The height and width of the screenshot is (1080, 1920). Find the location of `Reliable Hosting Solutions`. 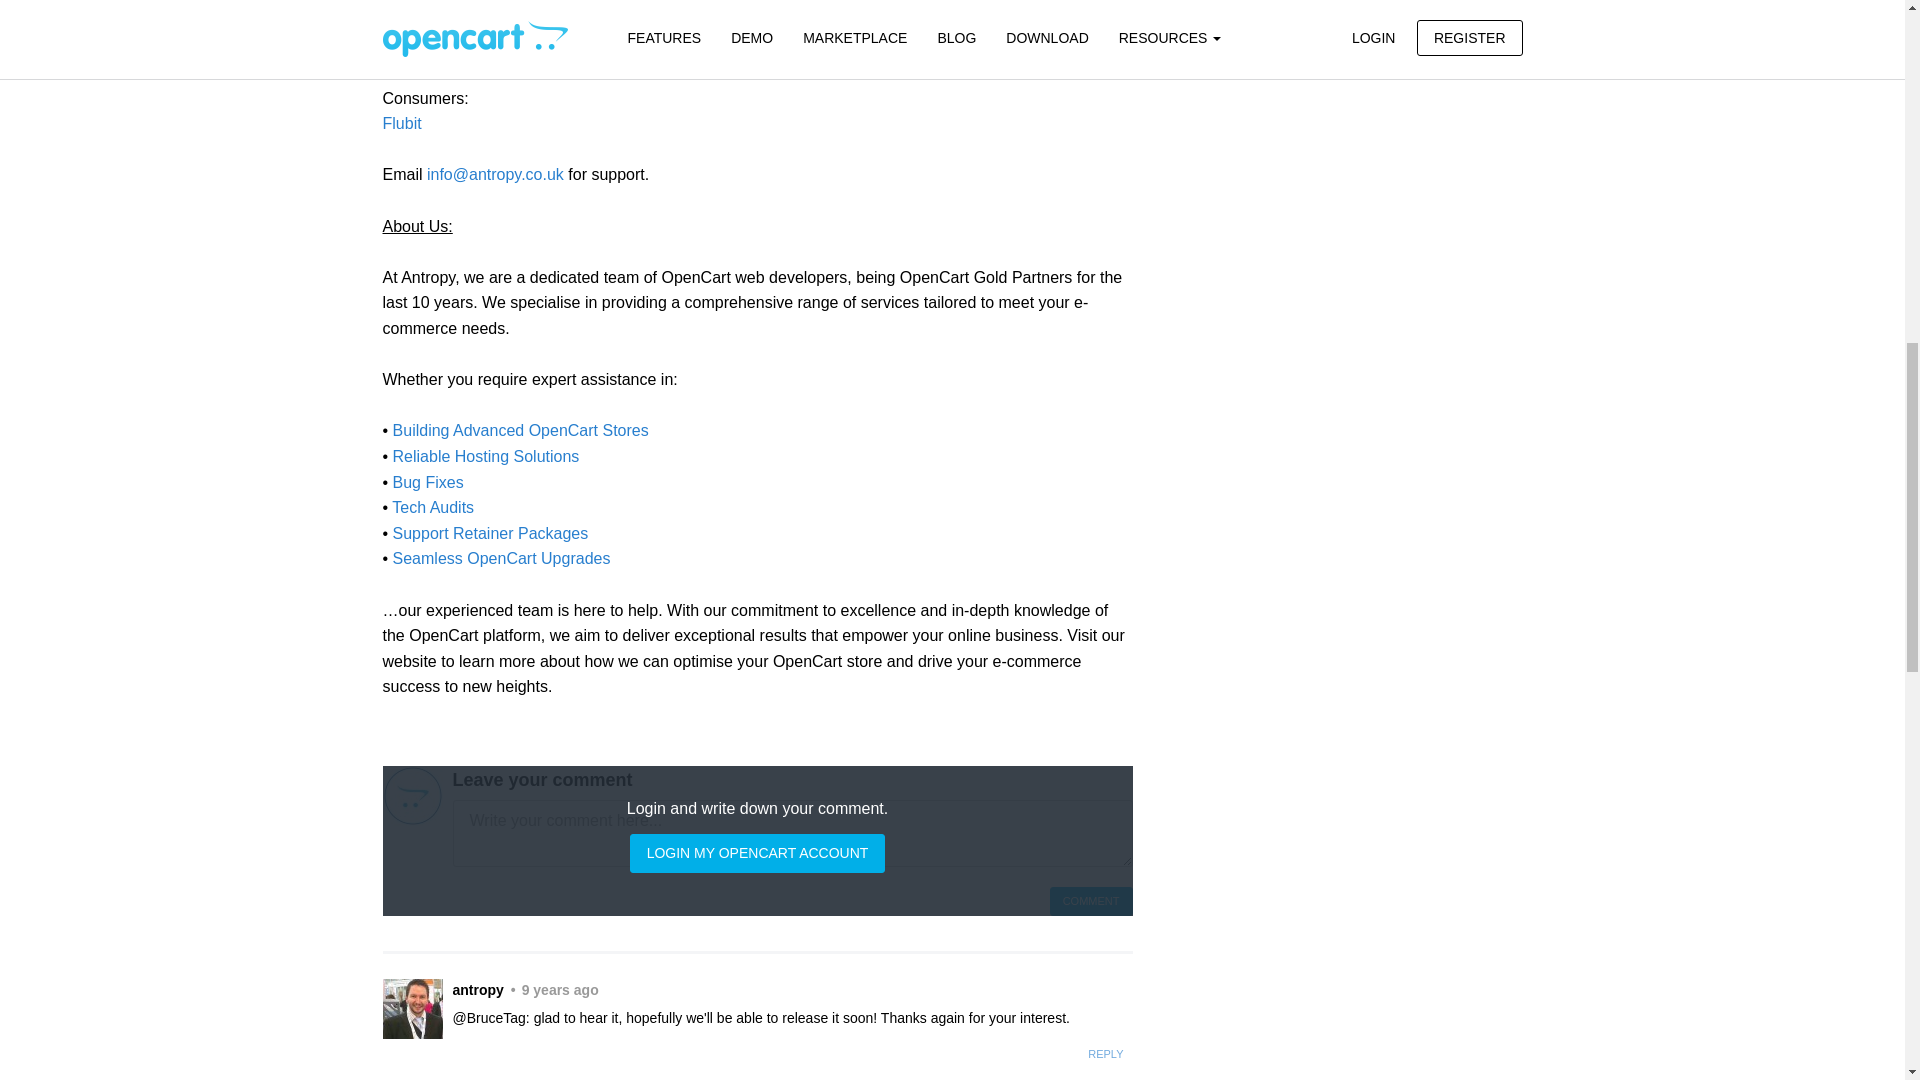

Reliable Hosting Solutions is located at coordinates (486, 456).